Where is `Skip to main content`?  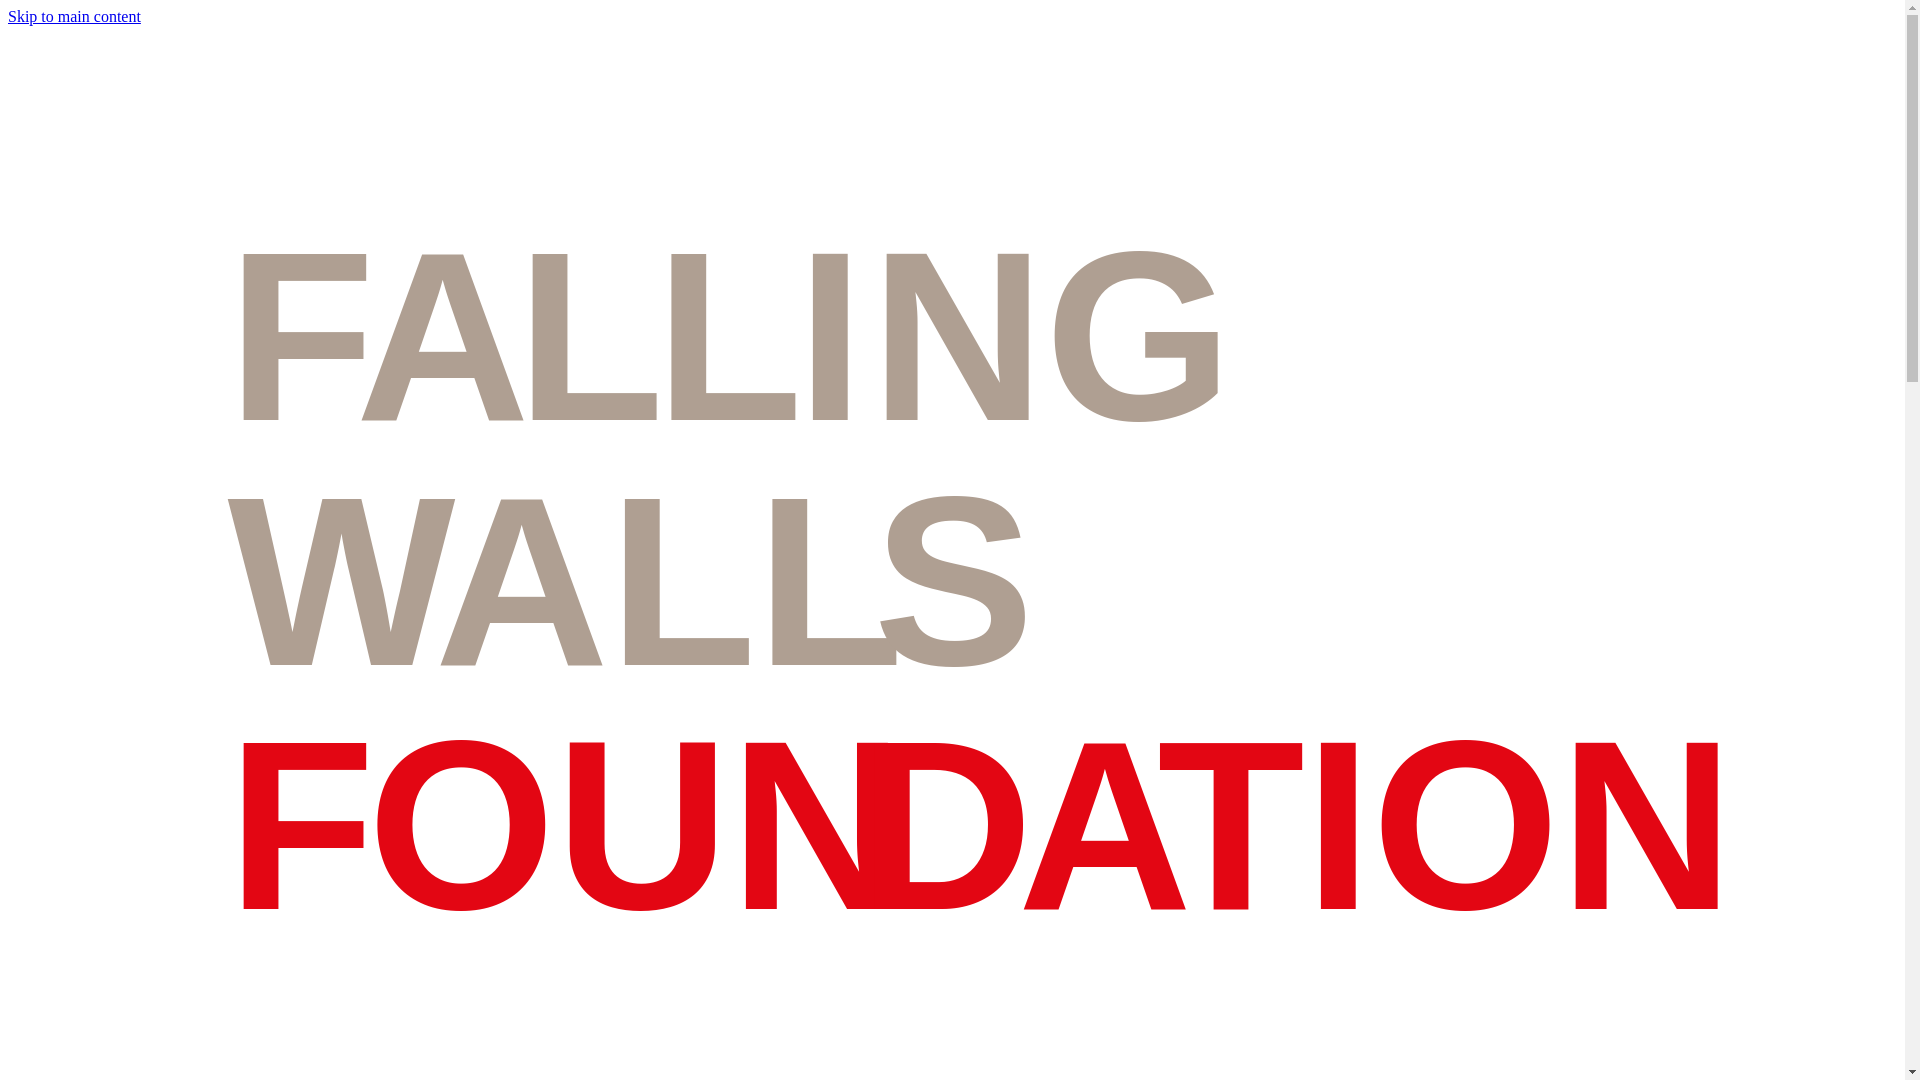 Skip to main content is located at coordinates (74, 16).